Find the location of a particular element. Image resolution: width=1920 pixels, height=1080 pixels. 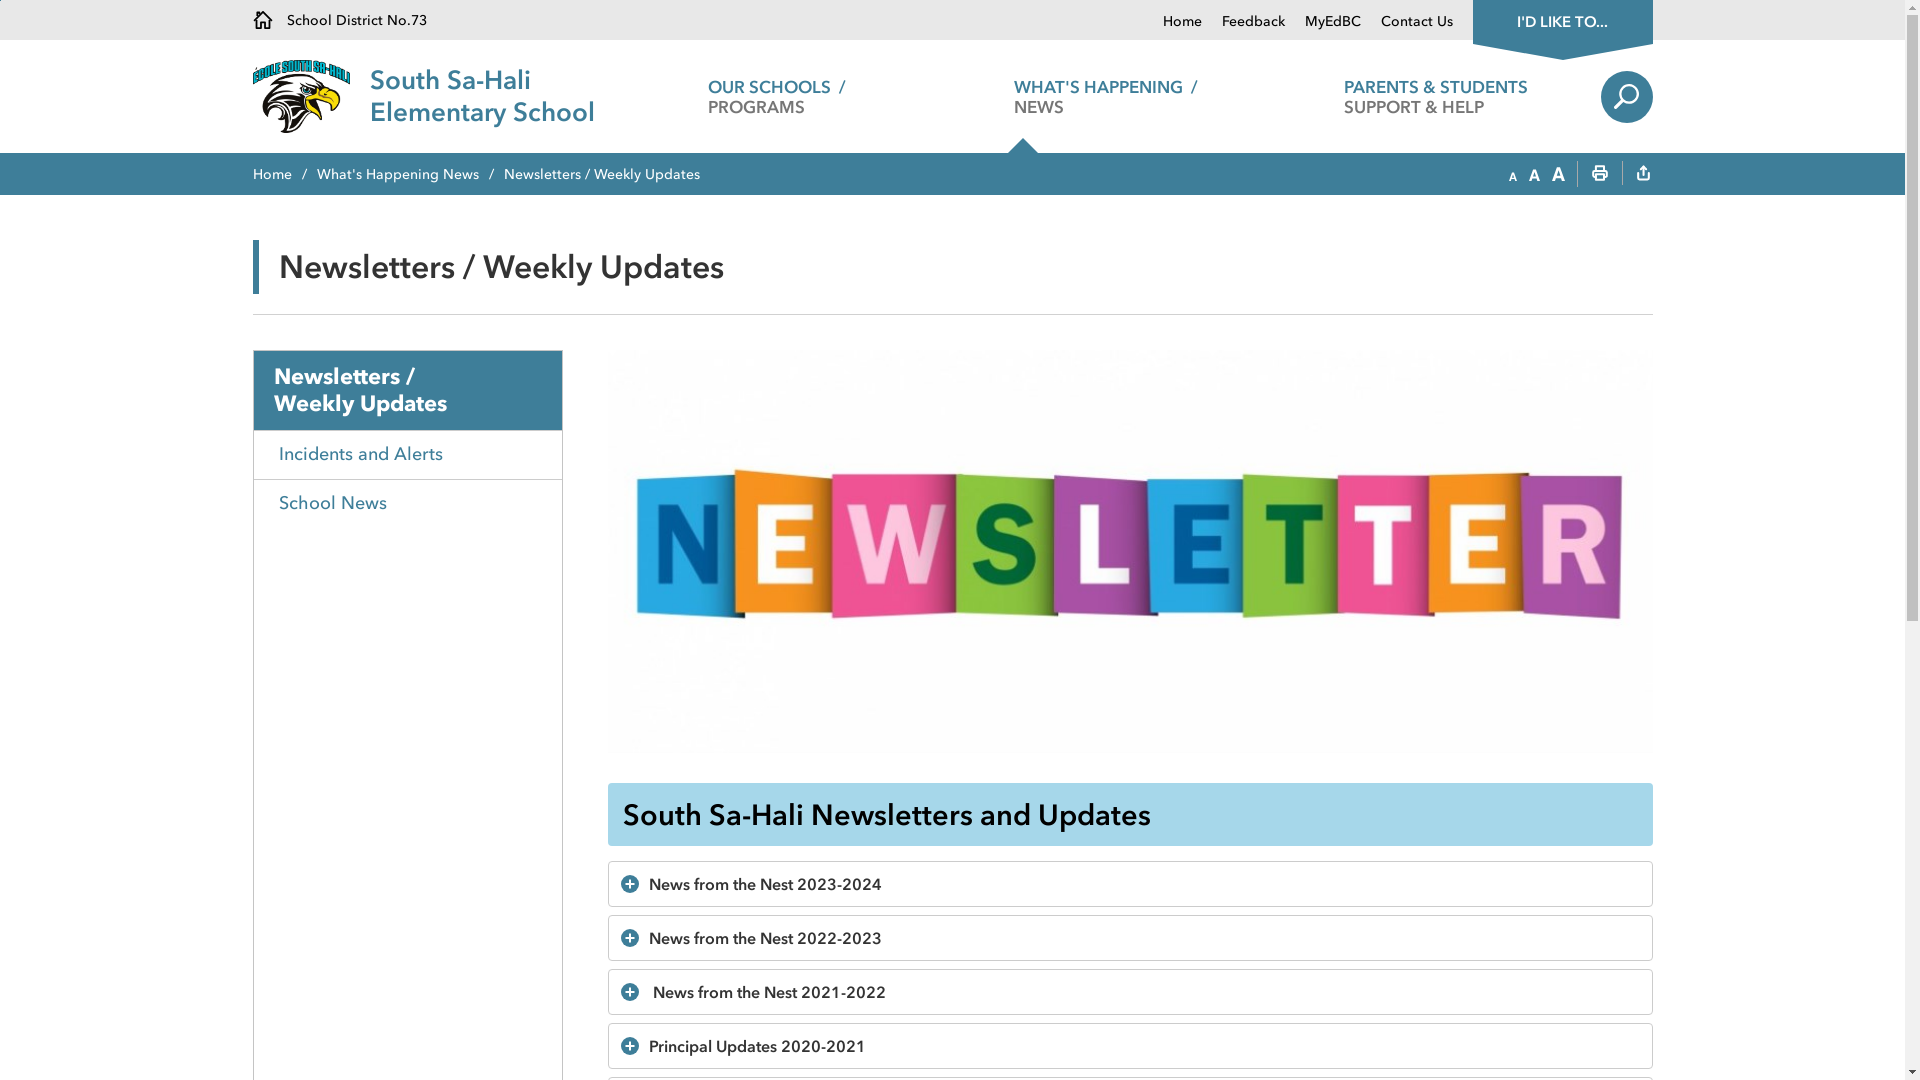

  is located at coordinates (1643, 175).